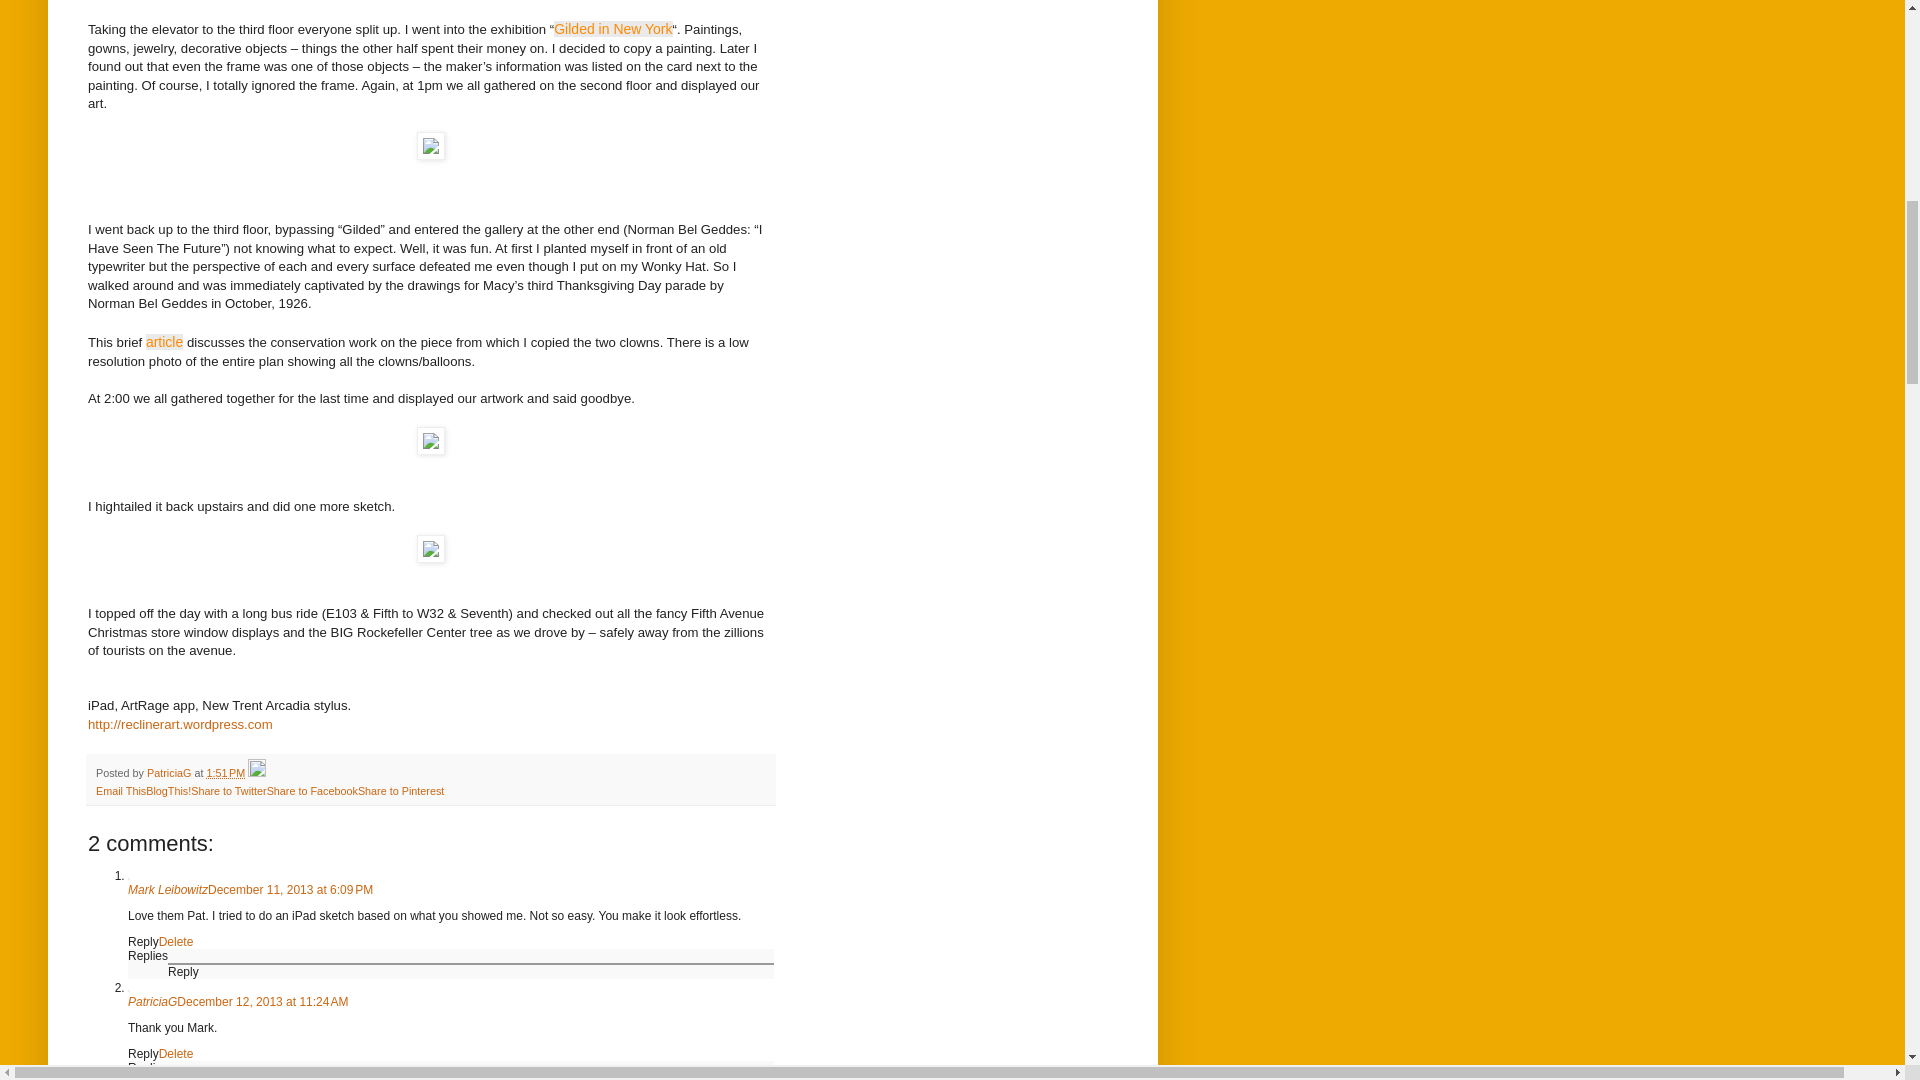 Image resolution: width=1920 pixels, height=1080 pixels. Describe the element at coordinates (168, 791) in the screenshot. I see `BlogThis!` at that location.